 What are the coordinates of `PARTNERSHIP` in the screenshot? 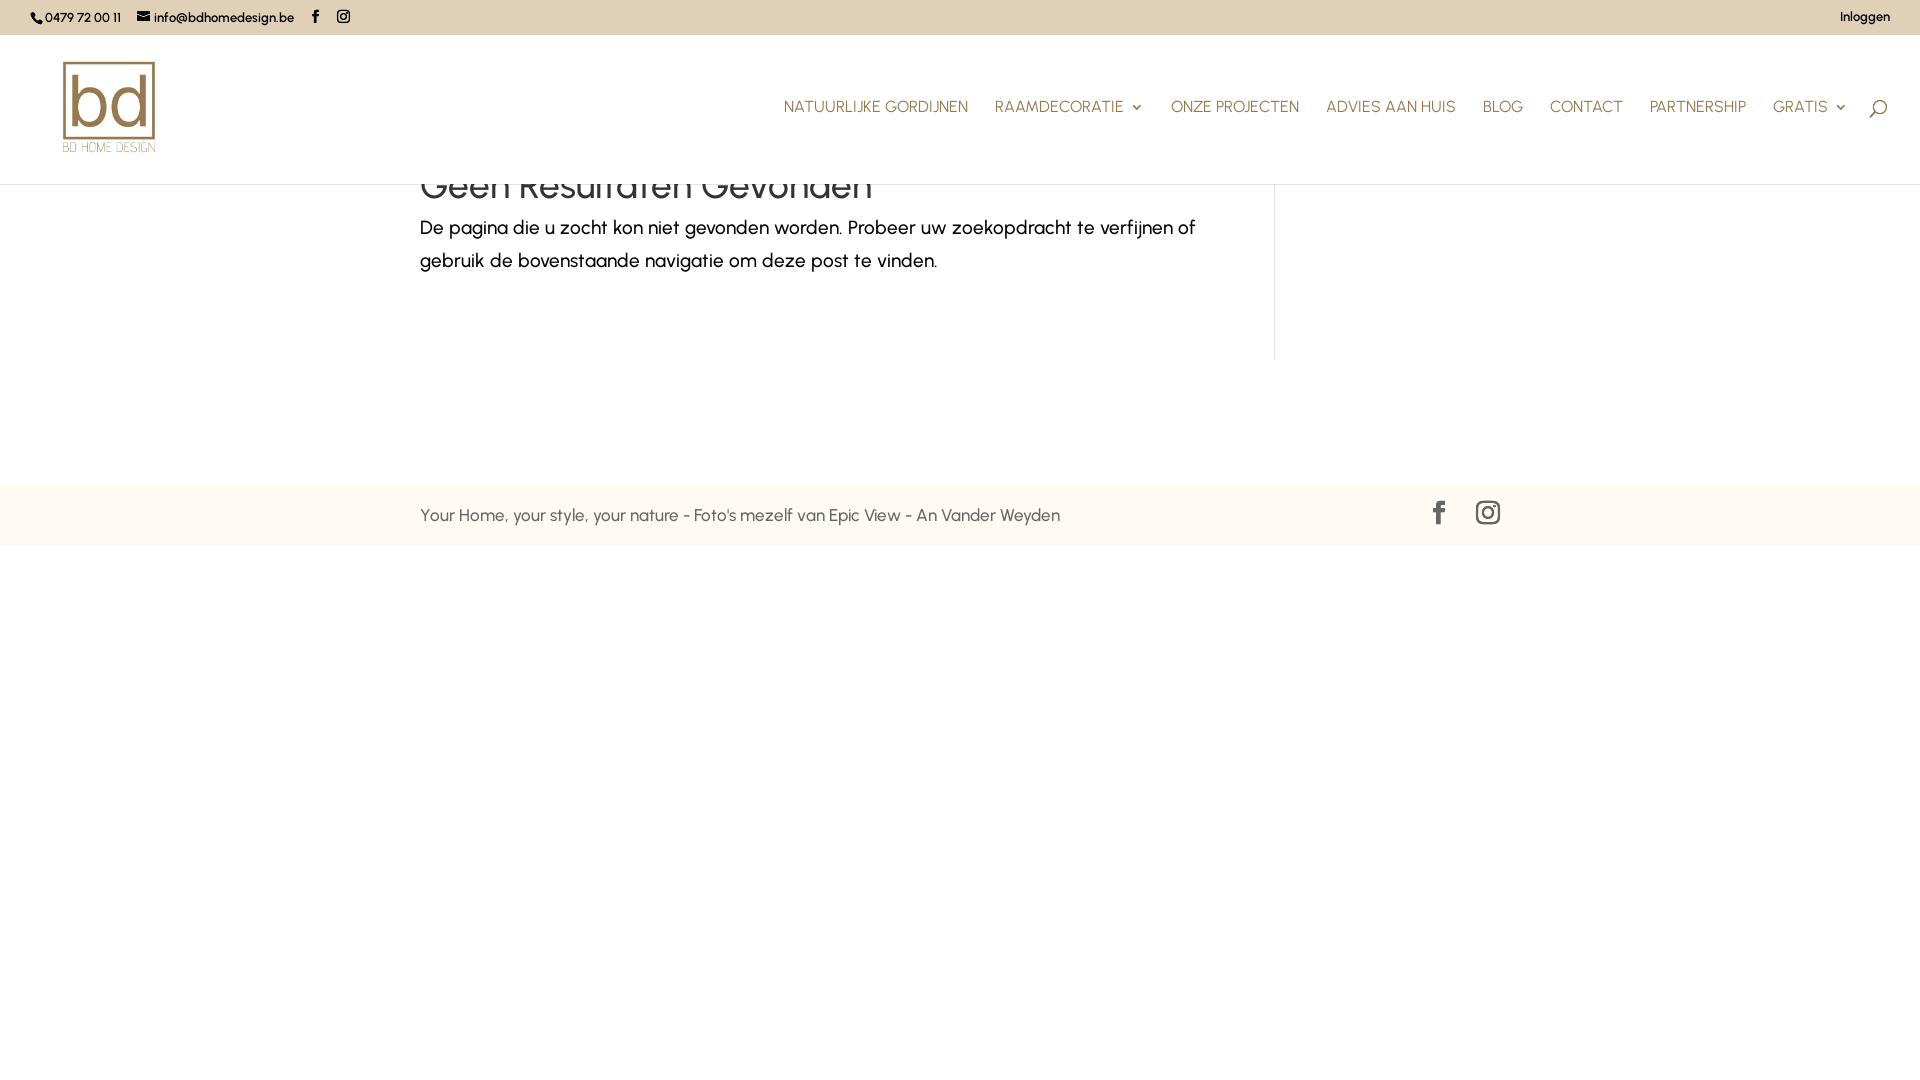 It's located at (1698, 142).